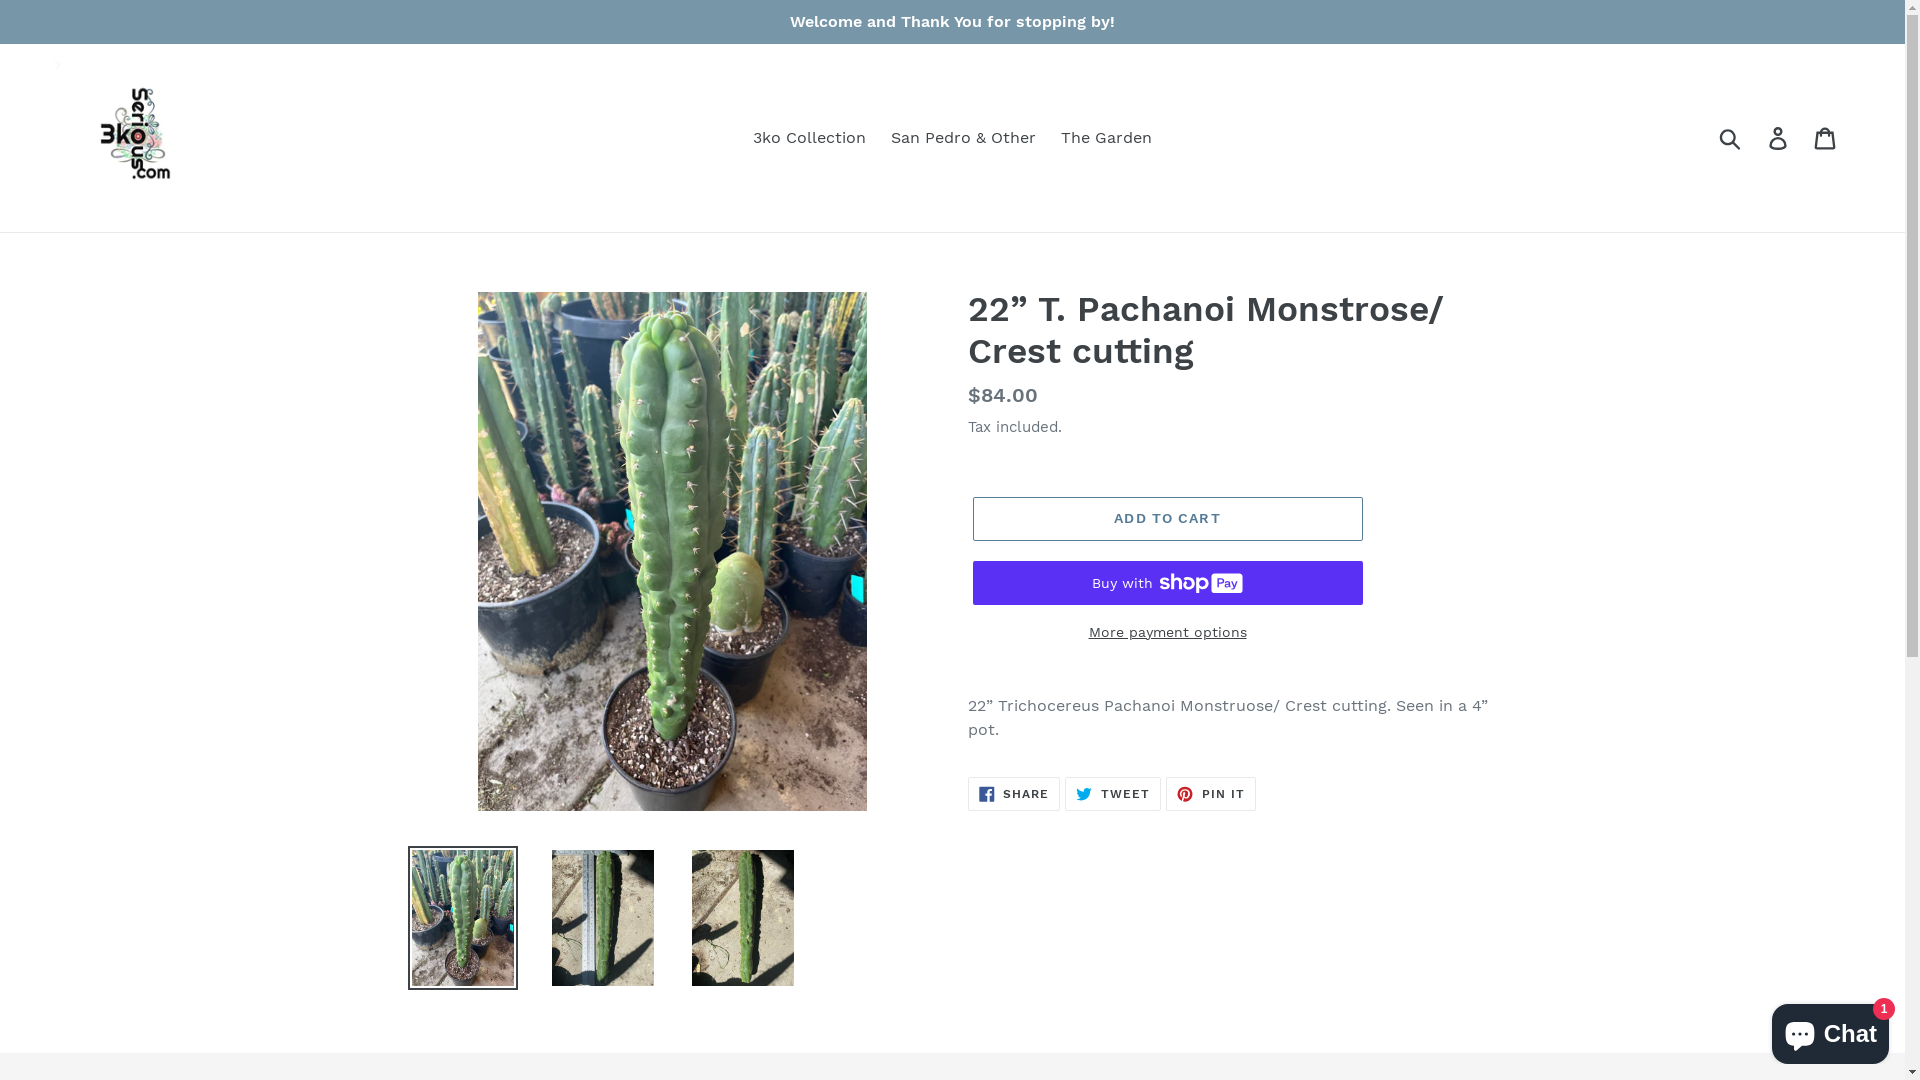  I want to click on More payment options, so click(1167, 632).